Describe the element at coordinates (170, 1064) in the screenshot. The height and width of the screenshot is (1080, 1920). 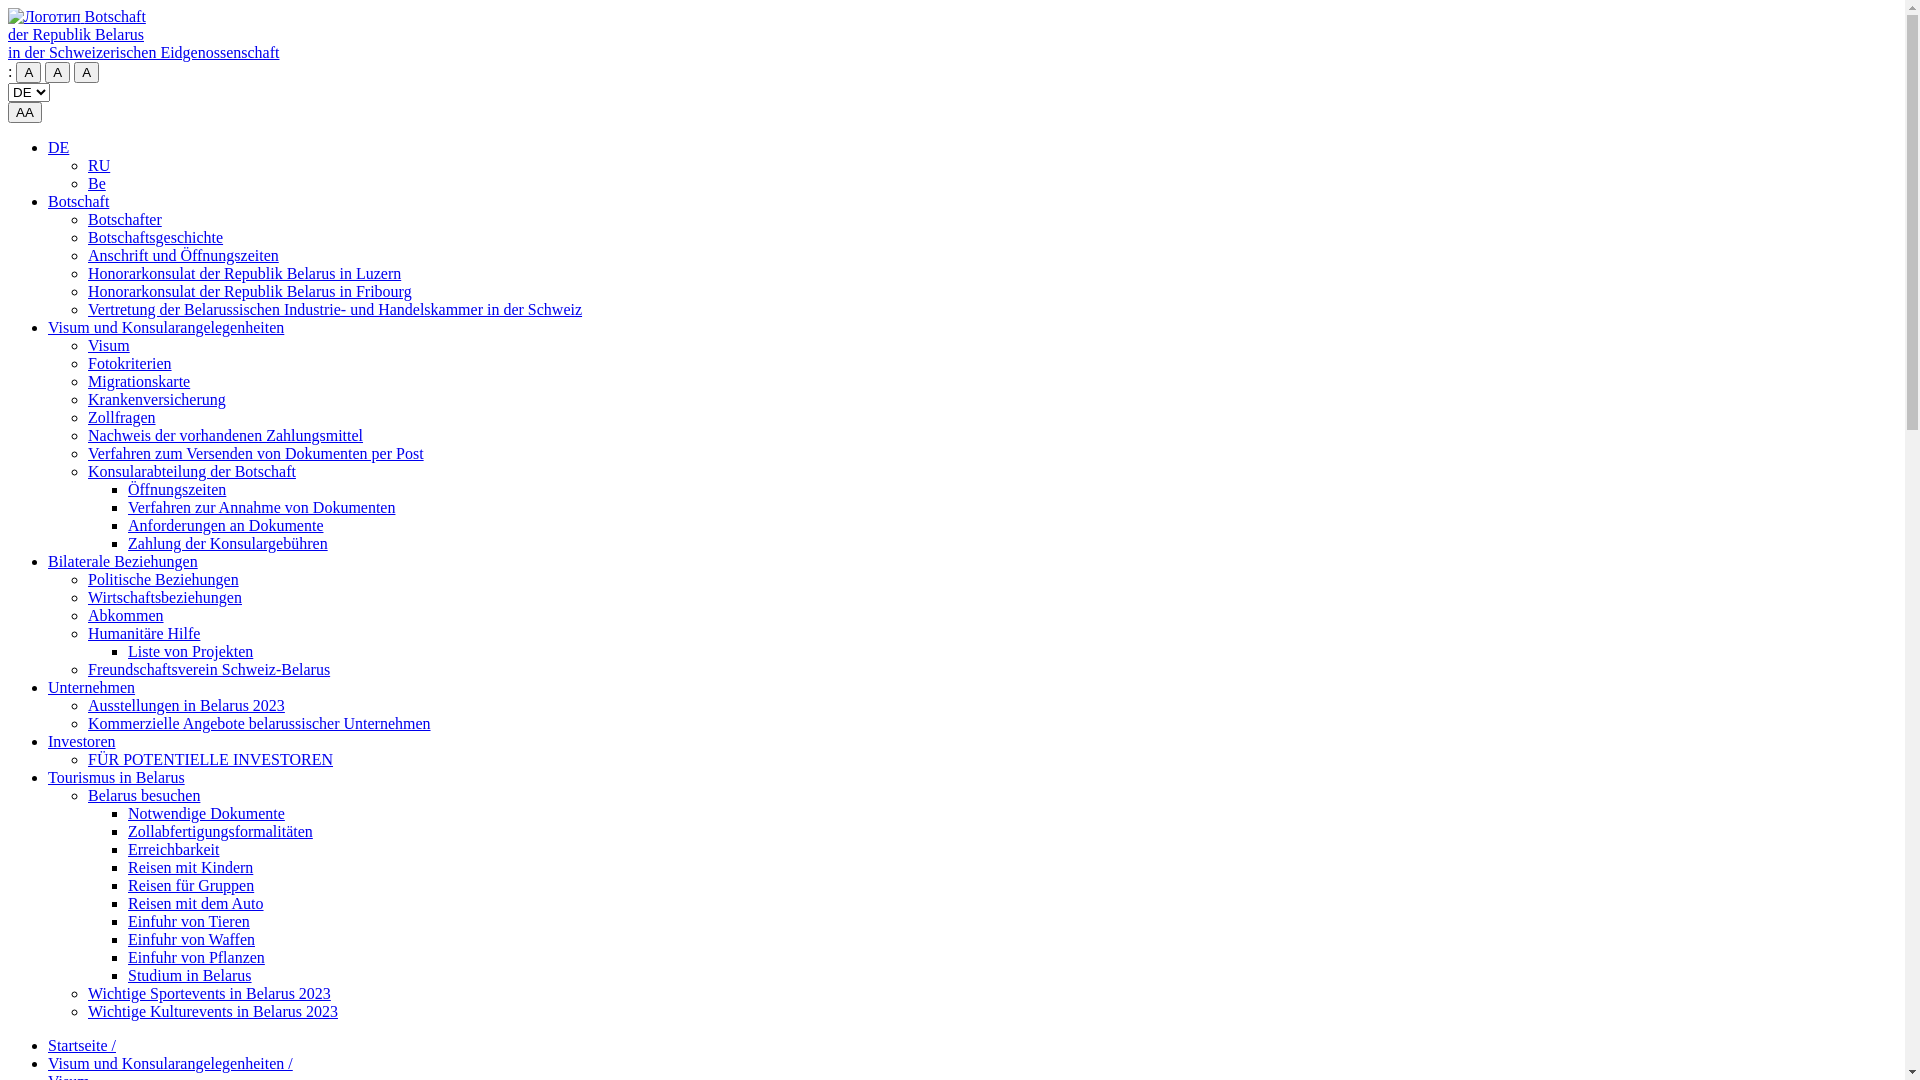
I see `Visum und Konsularangelegenheiten /` at that location.